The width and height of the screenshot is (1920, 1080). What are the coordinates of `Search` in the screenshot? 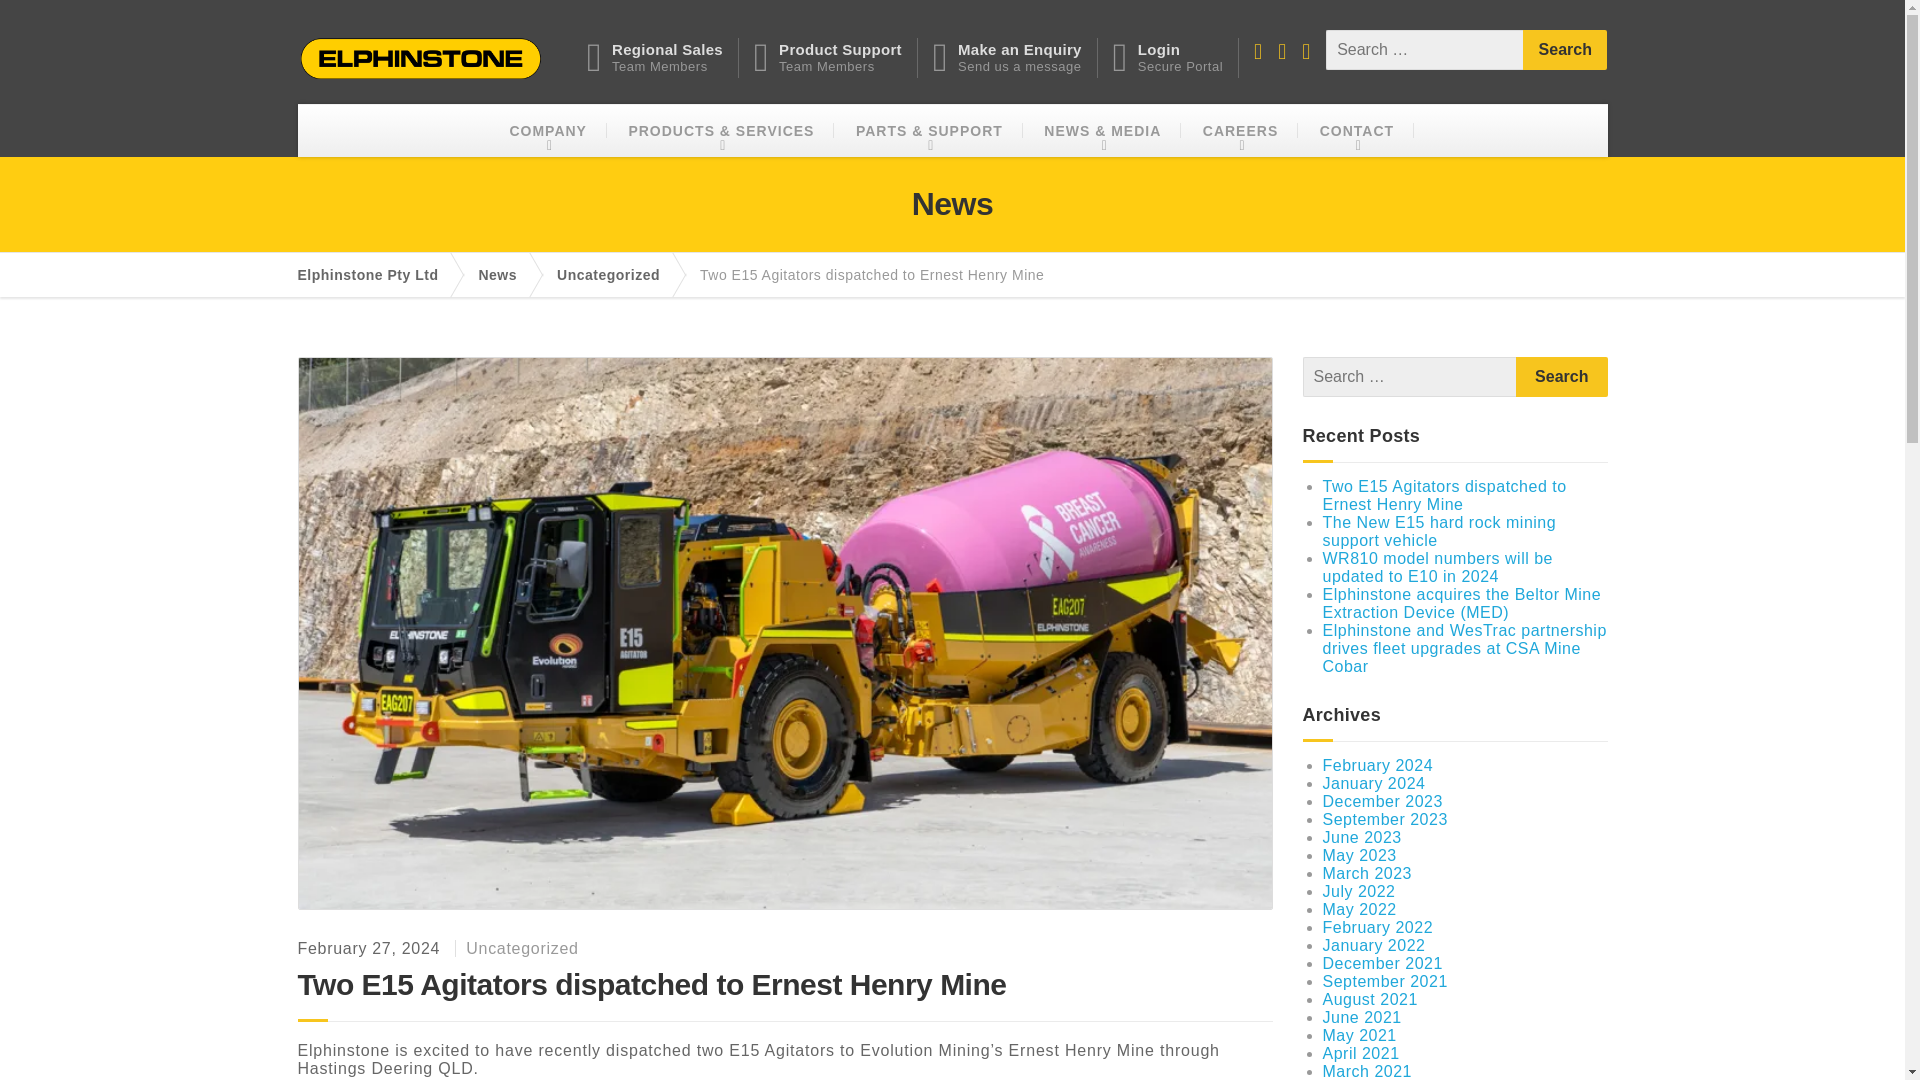 It's located at (1176, 57).